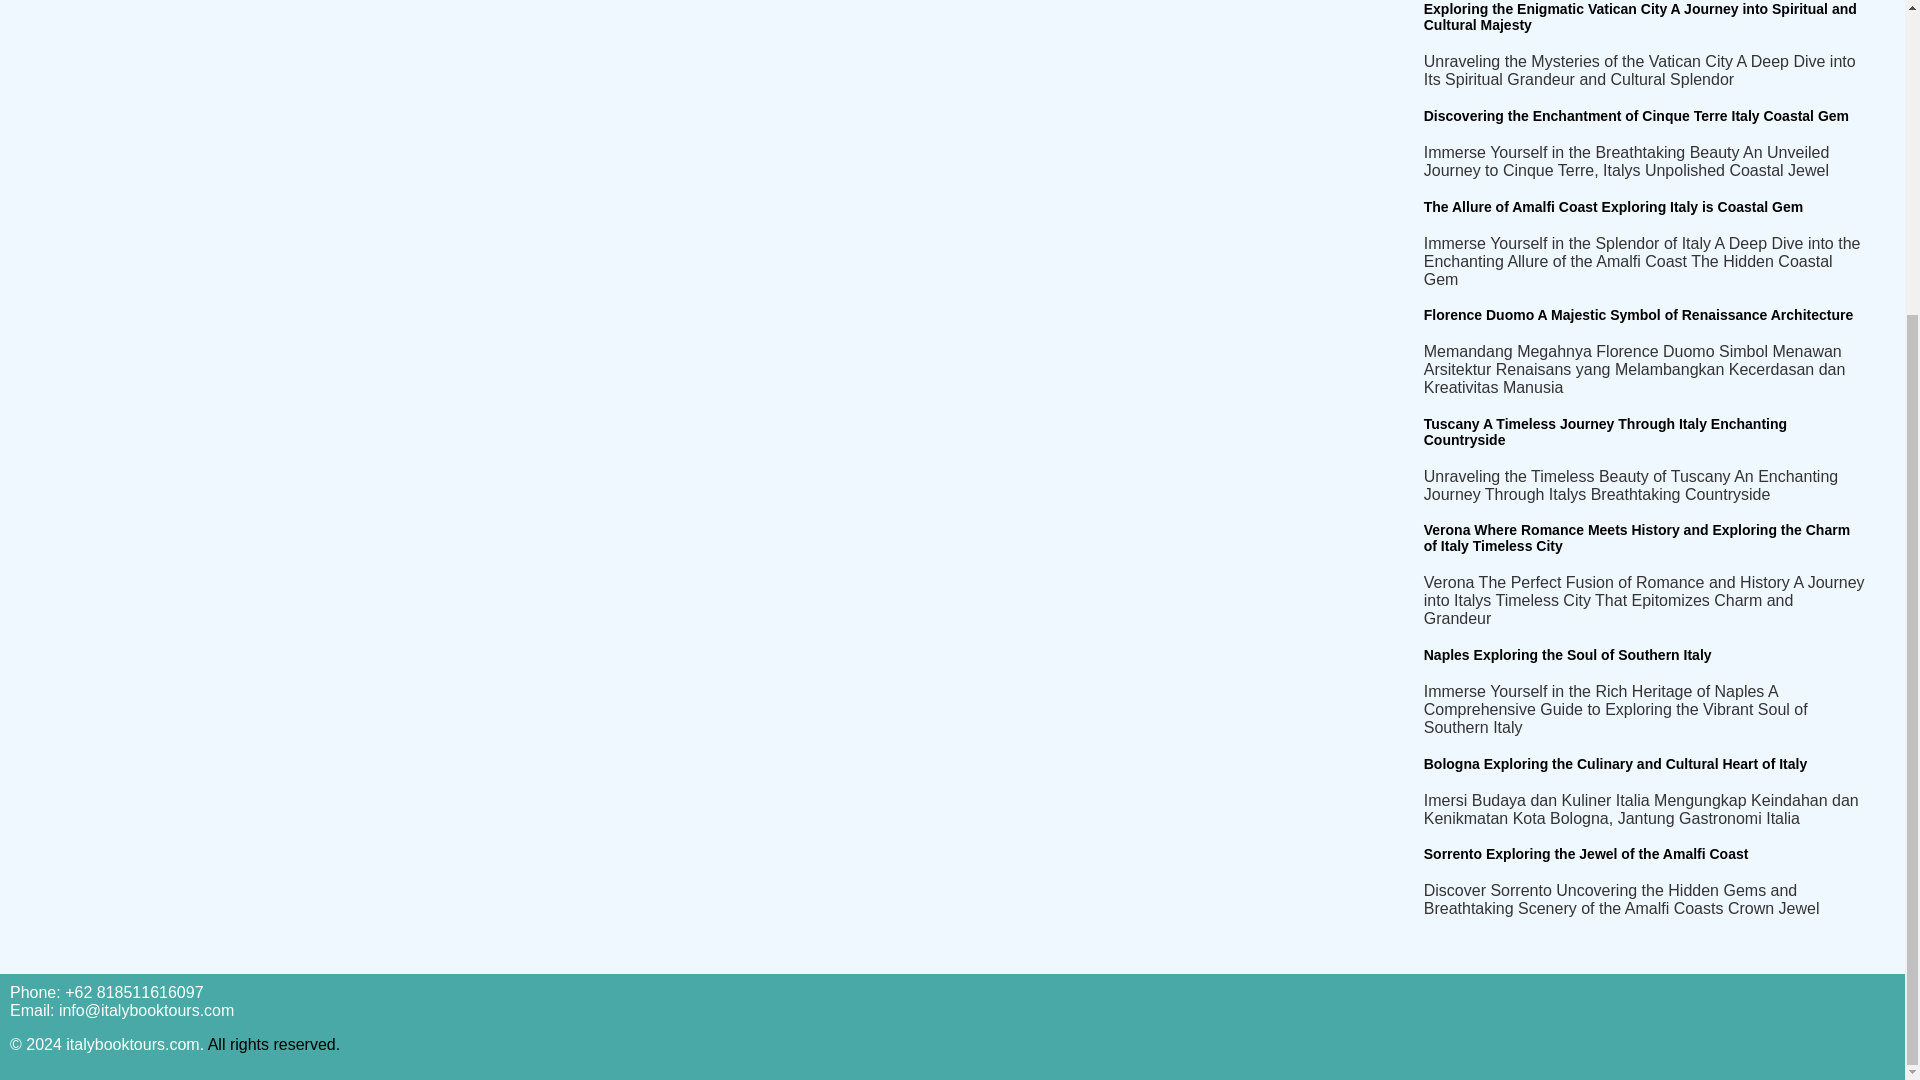  Describe the element at coordinates (1615, 764) in the screenshot. I see `Bologna Exploring the Culinary and Cultural Heart of Italy` at that location.